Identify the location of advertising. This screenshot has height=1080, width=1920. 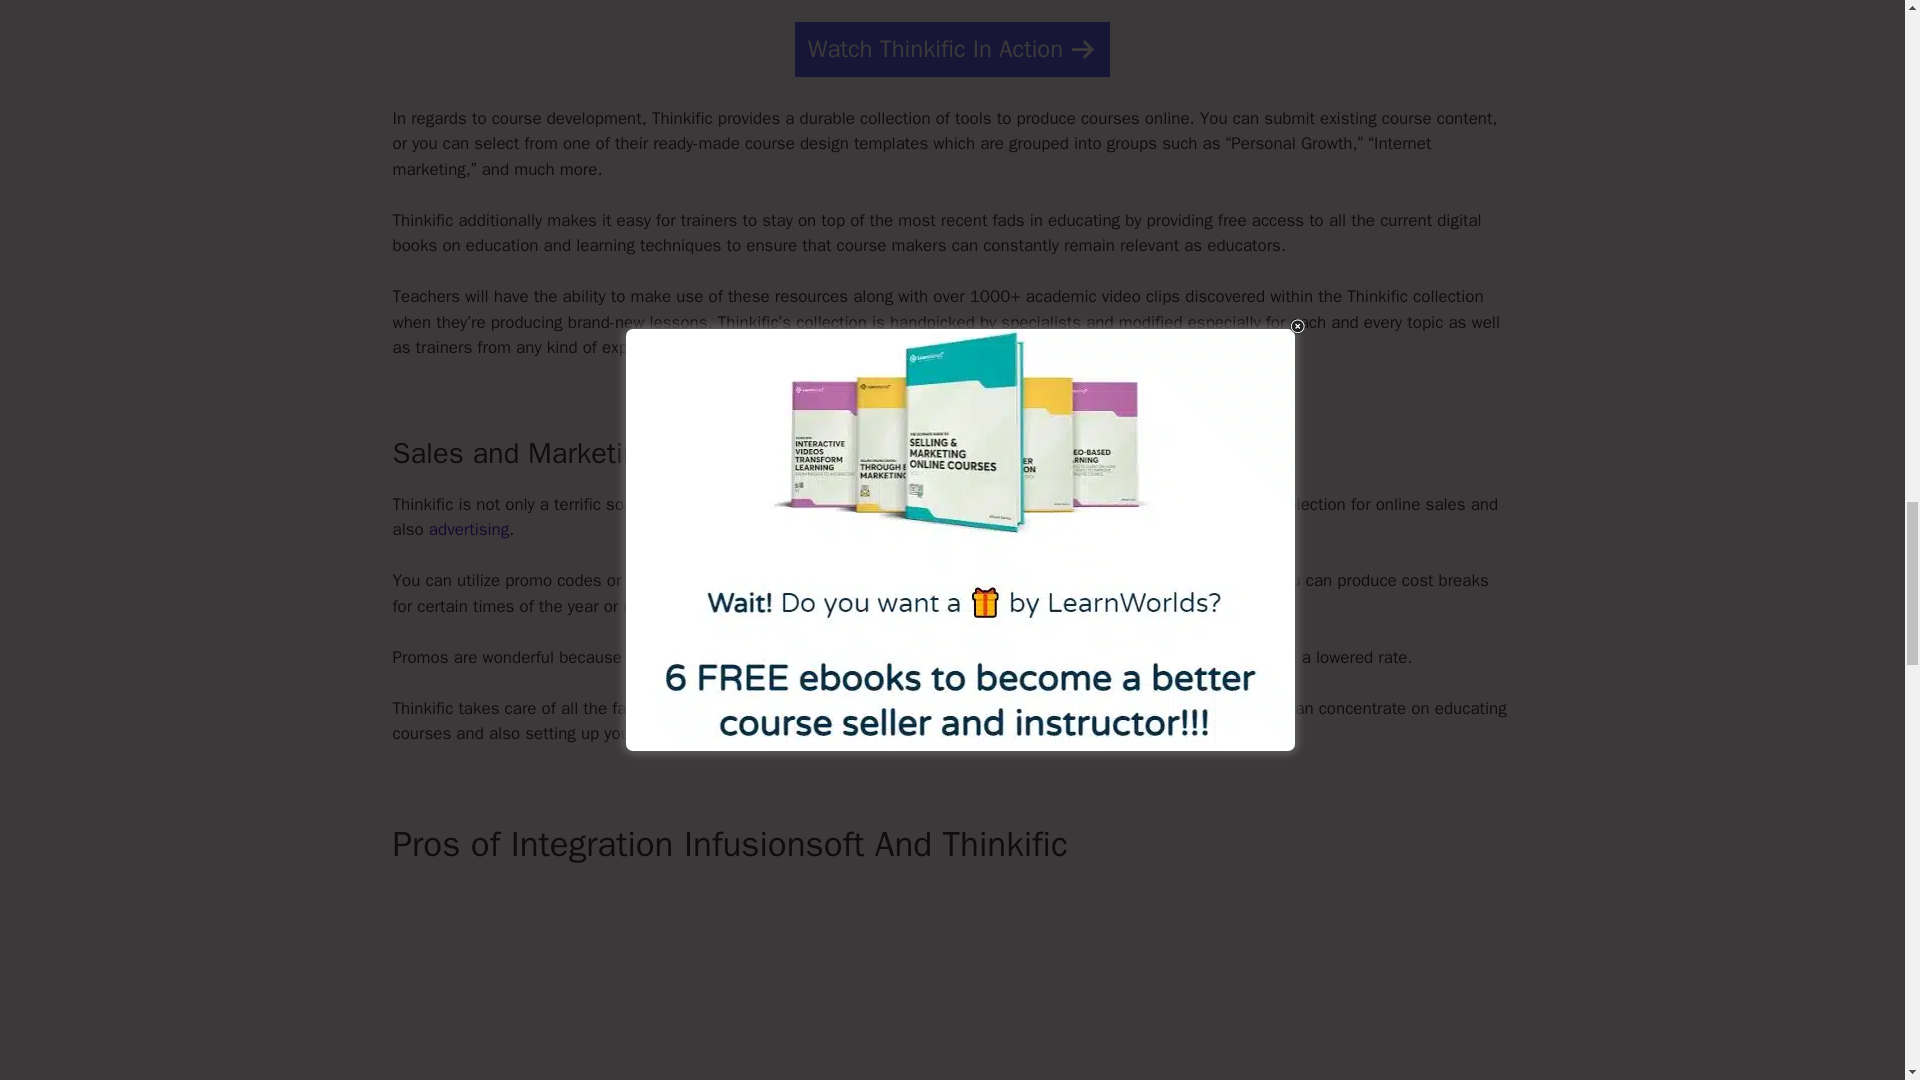
(468, 530).